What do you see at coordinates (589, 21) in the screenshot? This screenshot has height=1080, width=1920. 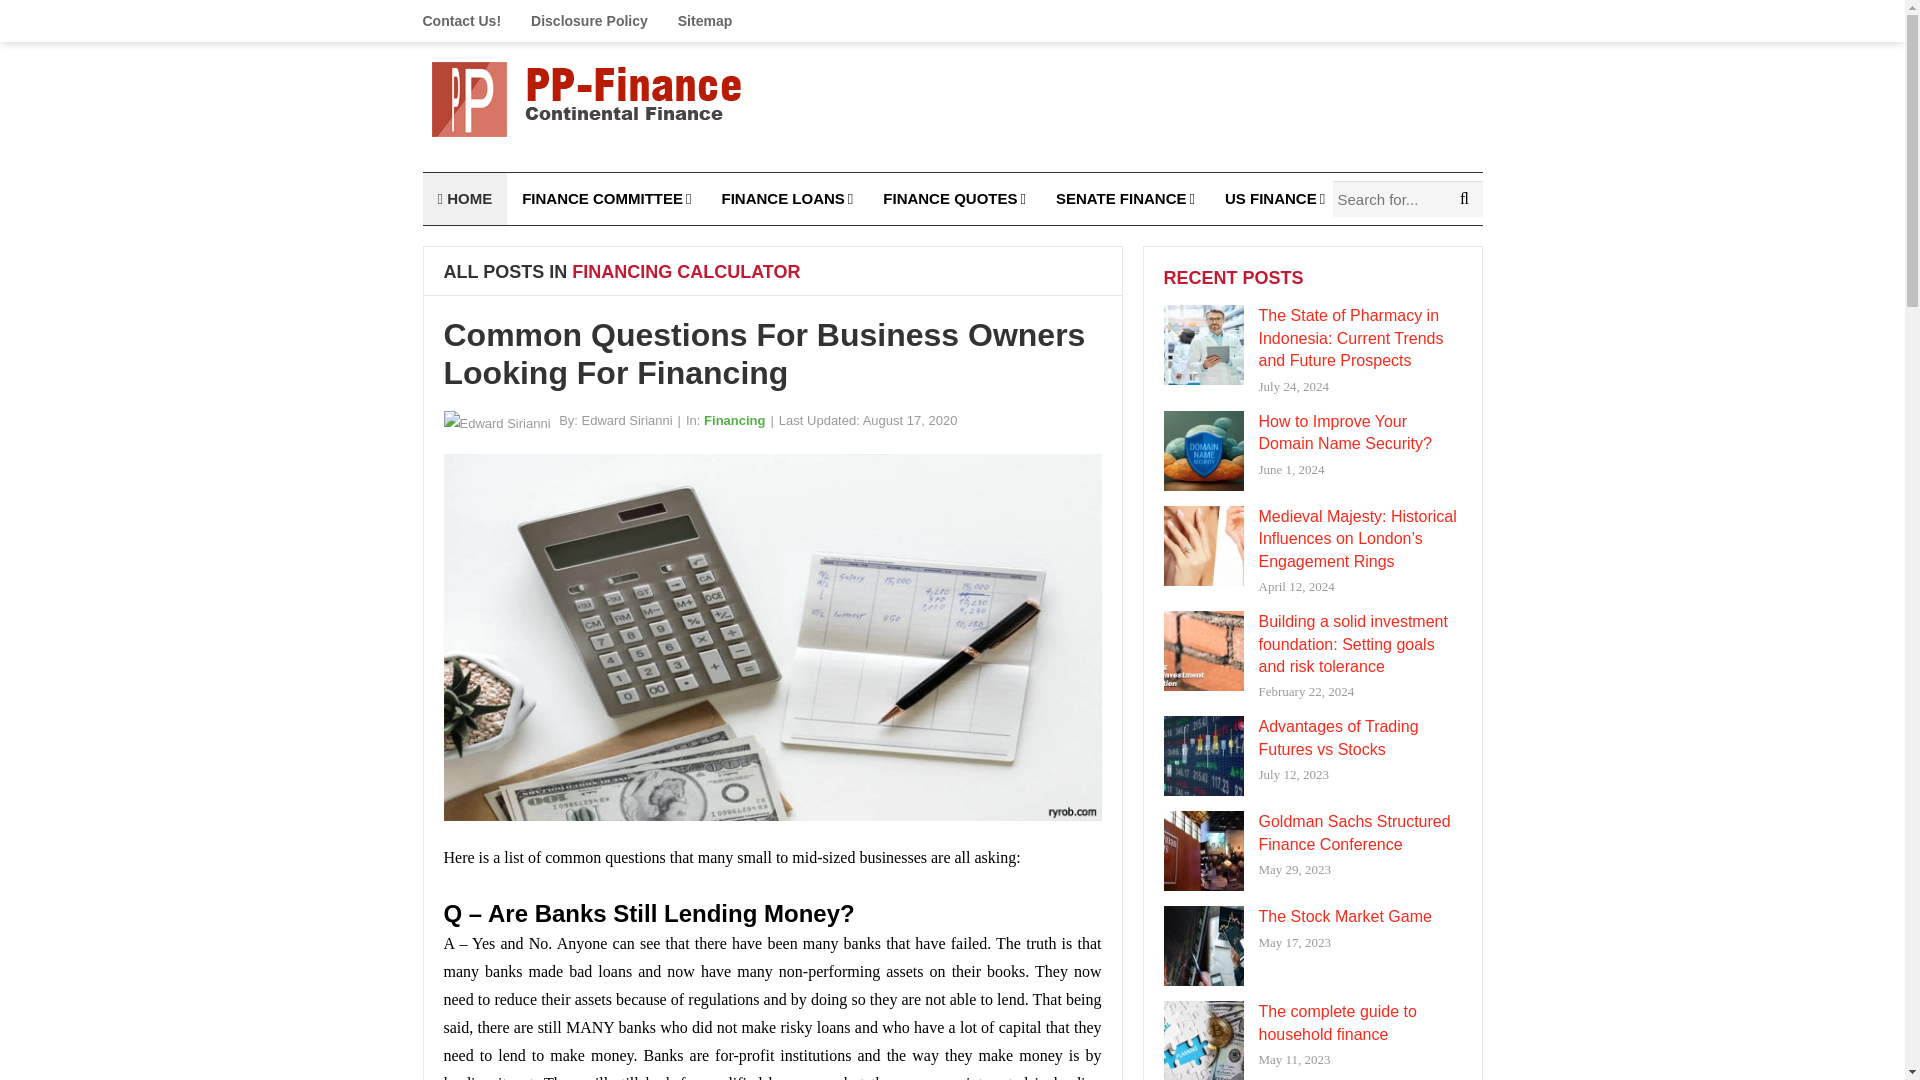 I see `Disclosure Policy` at bounding box center [589, 21].